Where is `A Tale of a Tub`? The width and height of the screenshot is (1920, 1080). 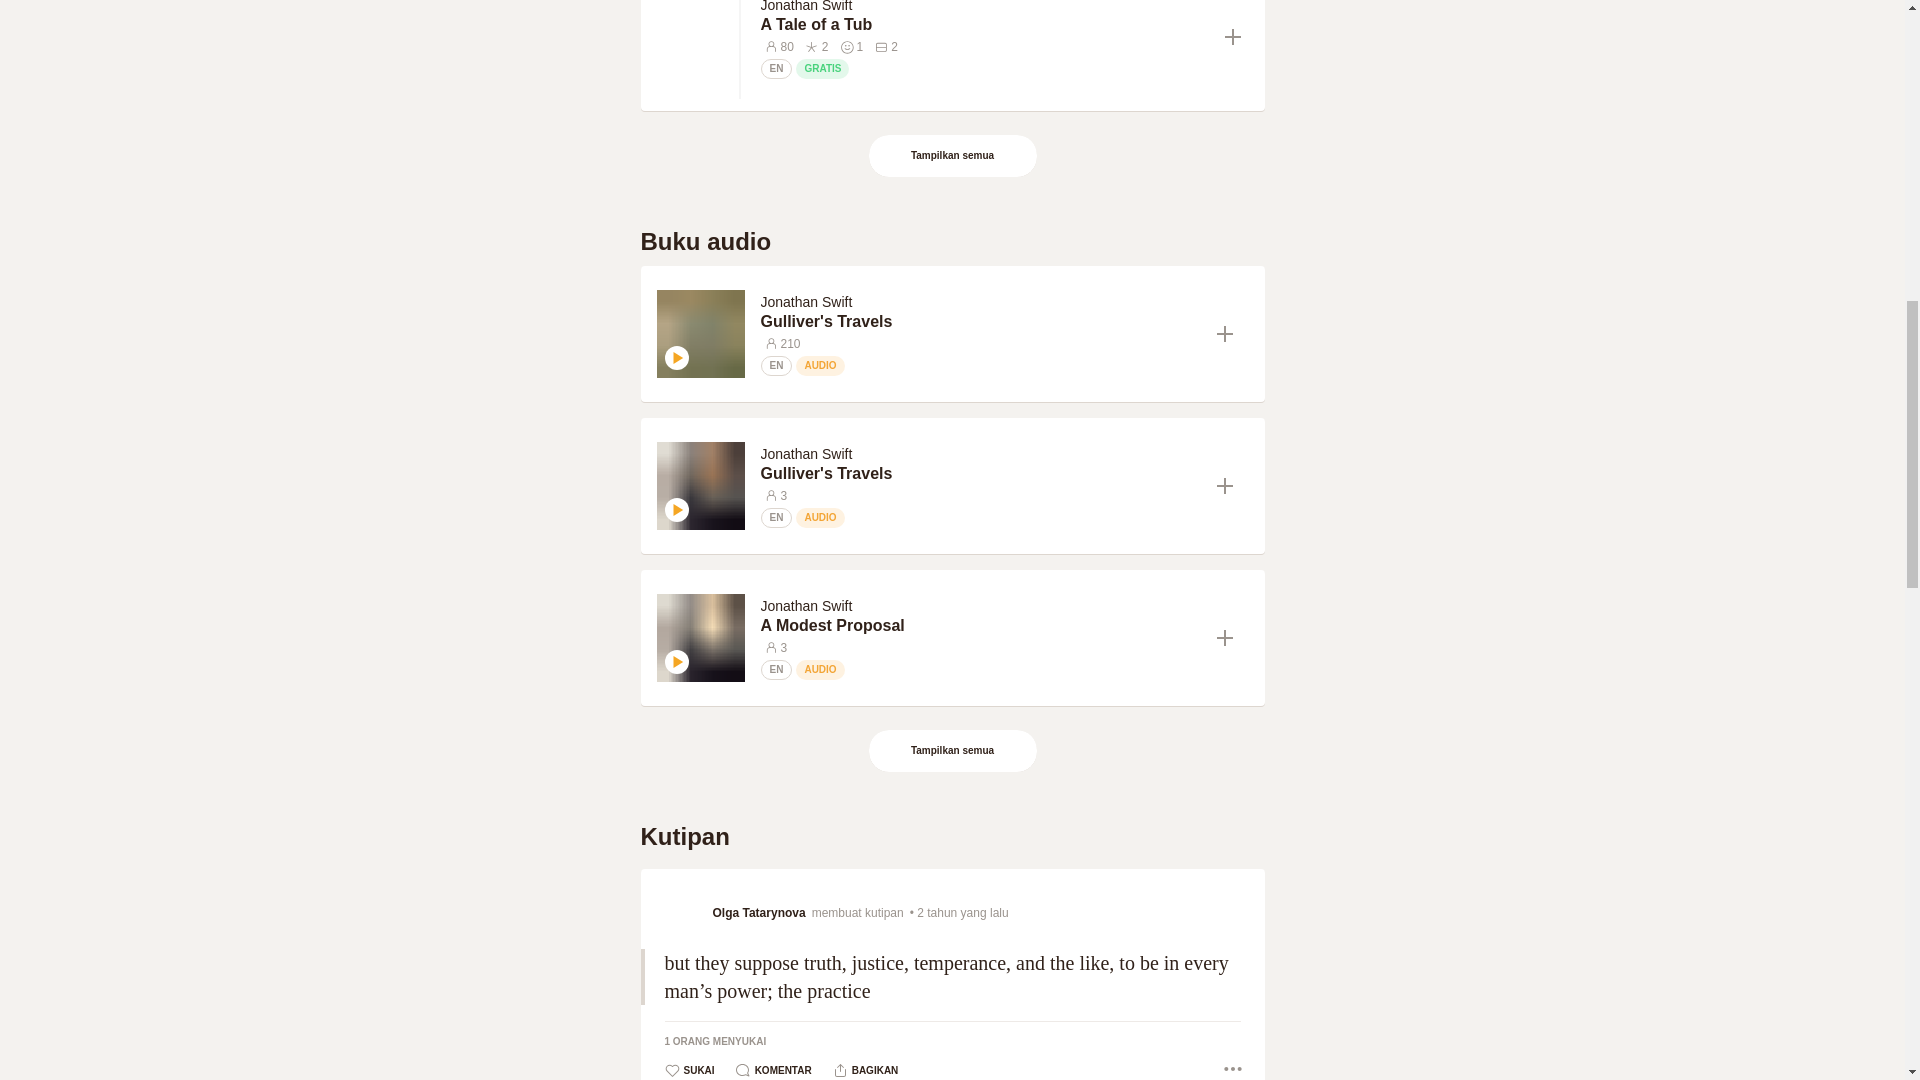
A Tale of a Tub is located at coordinates (984, 24).